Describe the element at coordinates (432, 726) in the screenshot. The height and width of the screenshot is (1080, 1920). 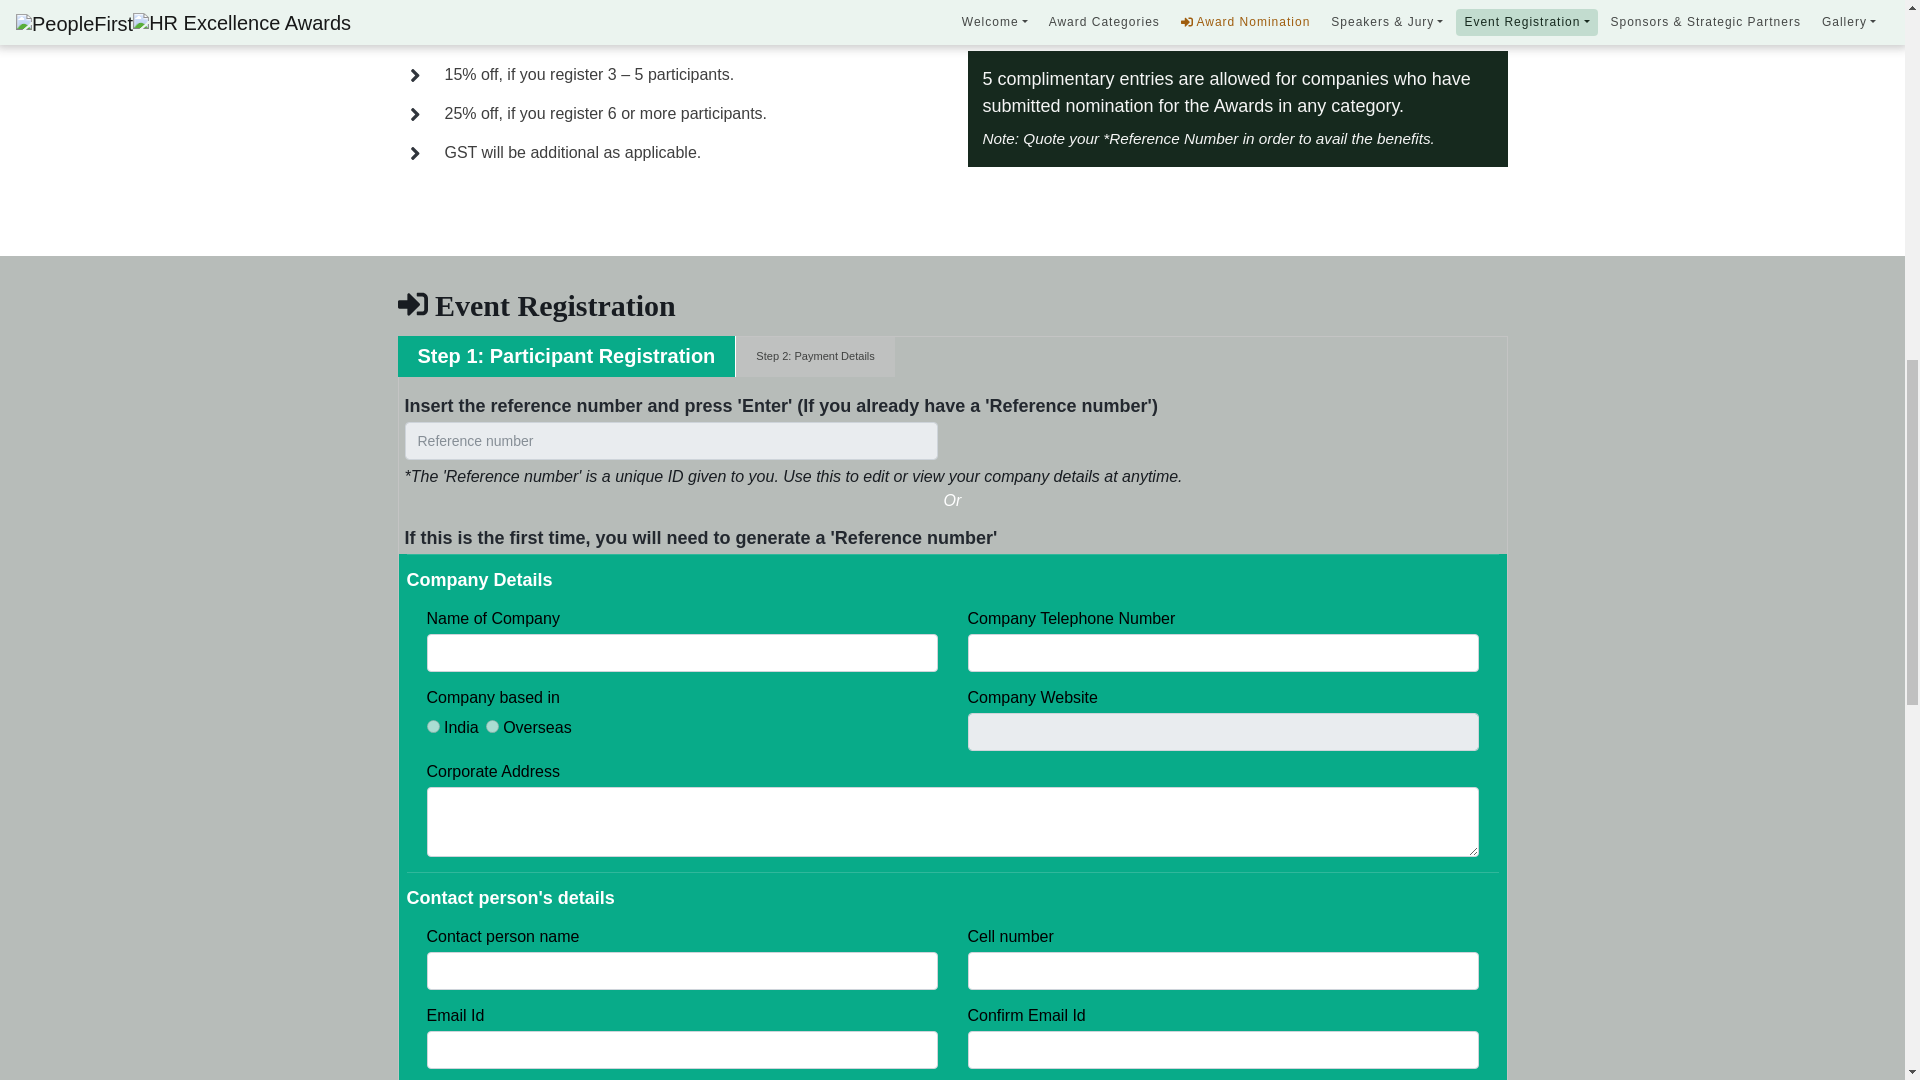
I see `india` at that location.